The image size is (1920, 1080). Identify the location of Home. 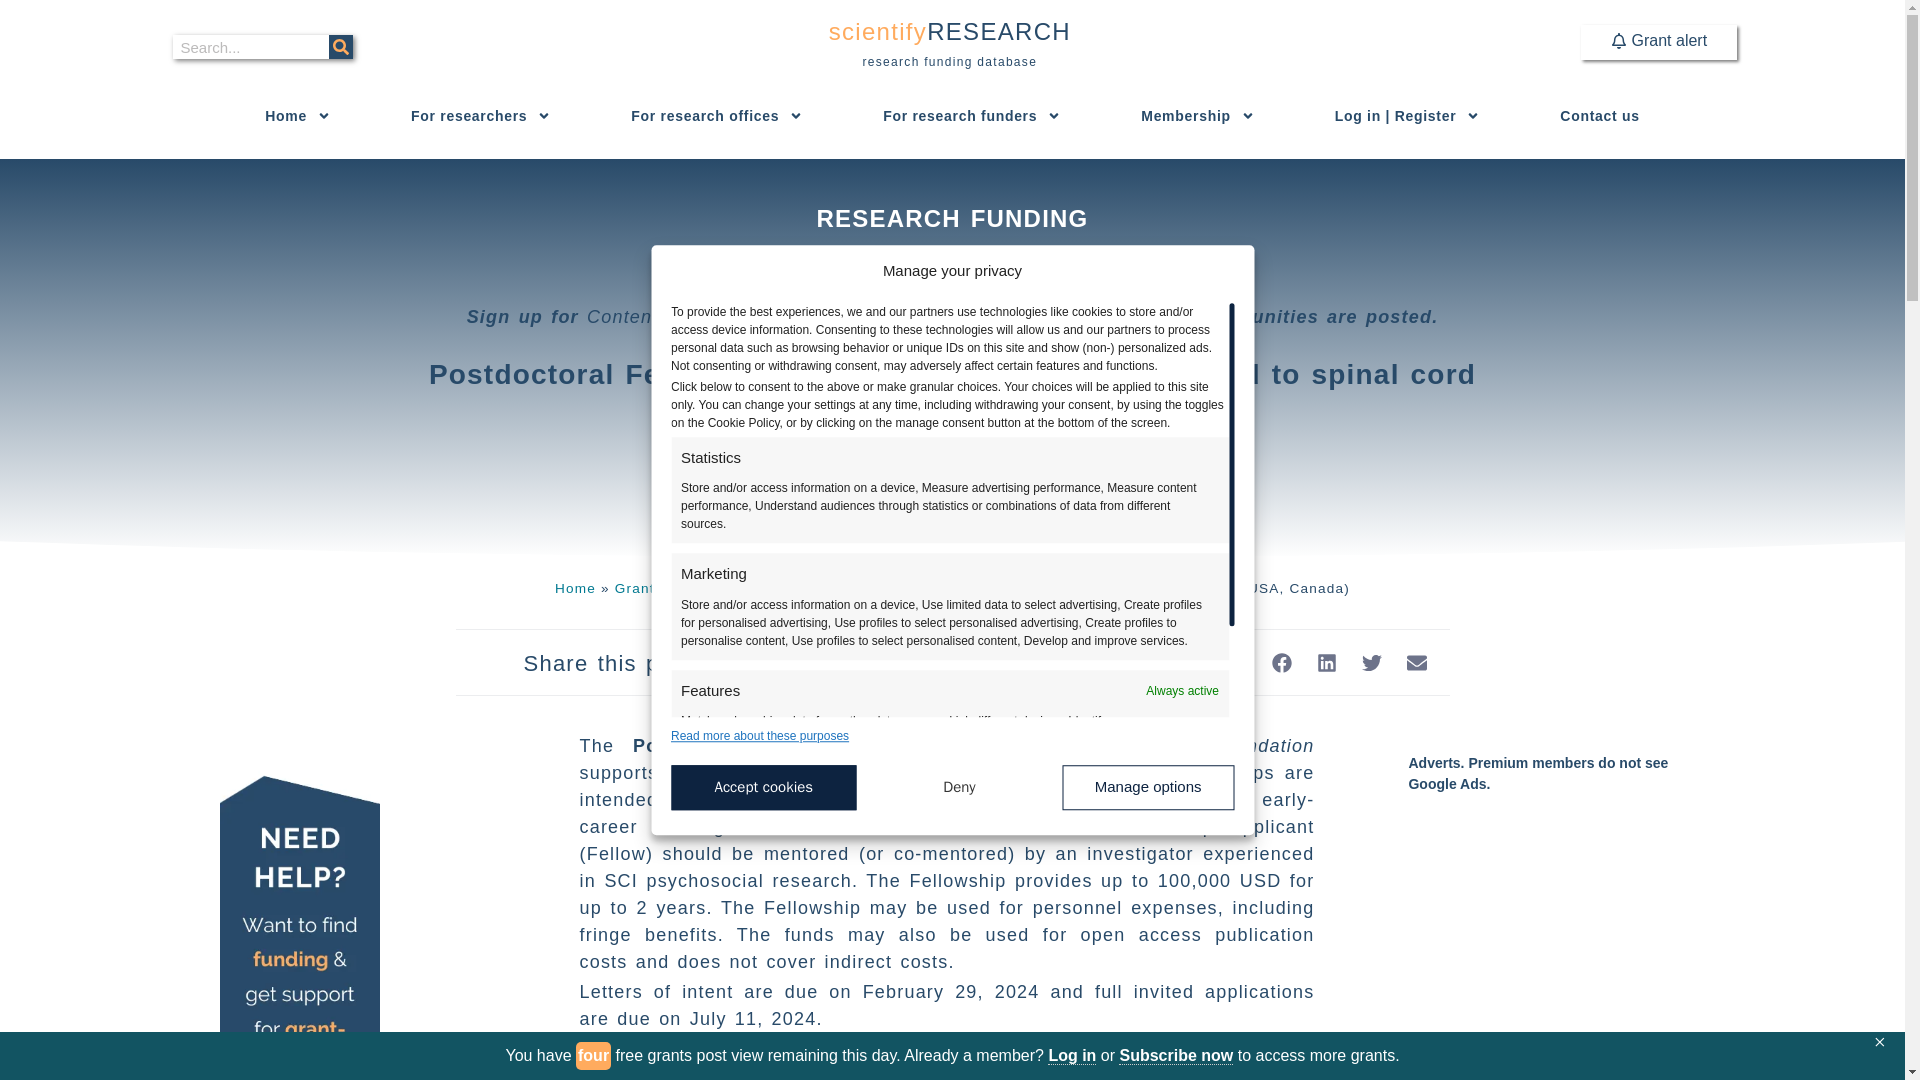
(298, 116).